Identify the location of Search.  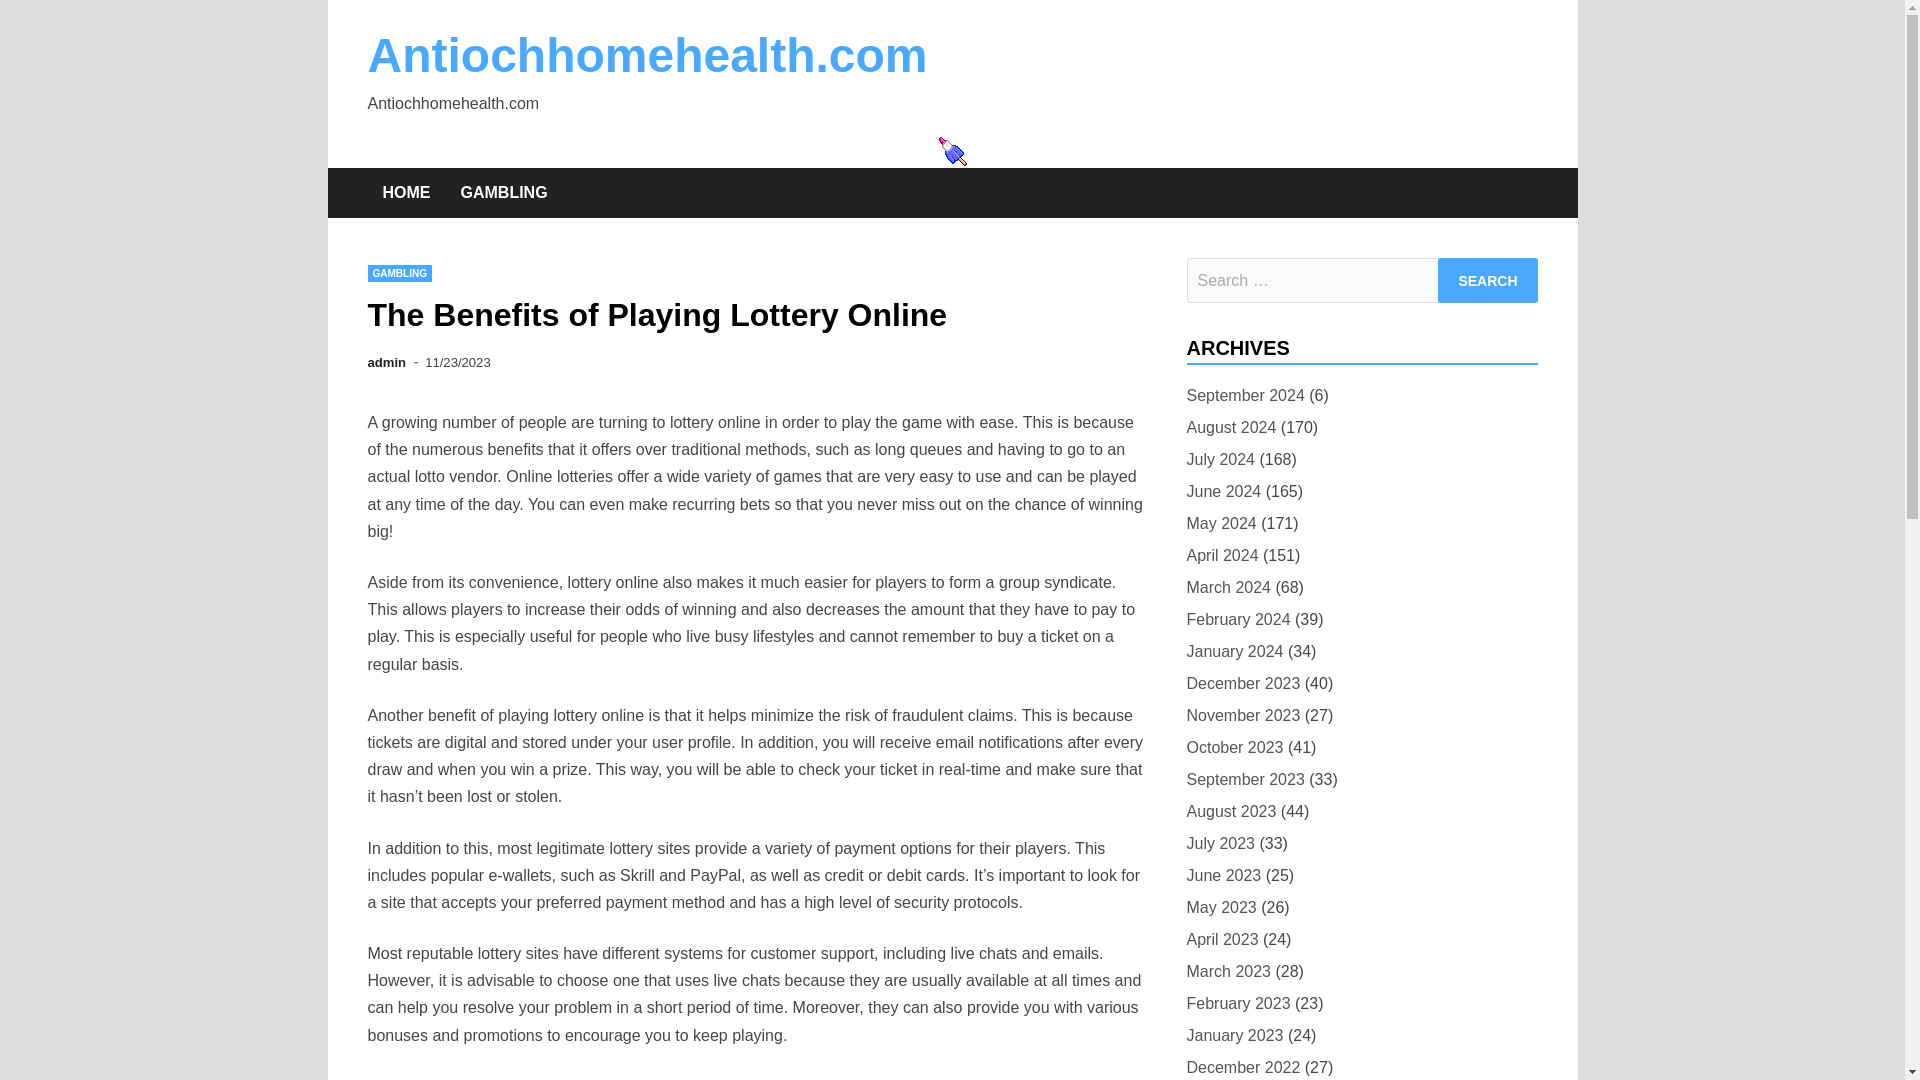
(1488, 280).